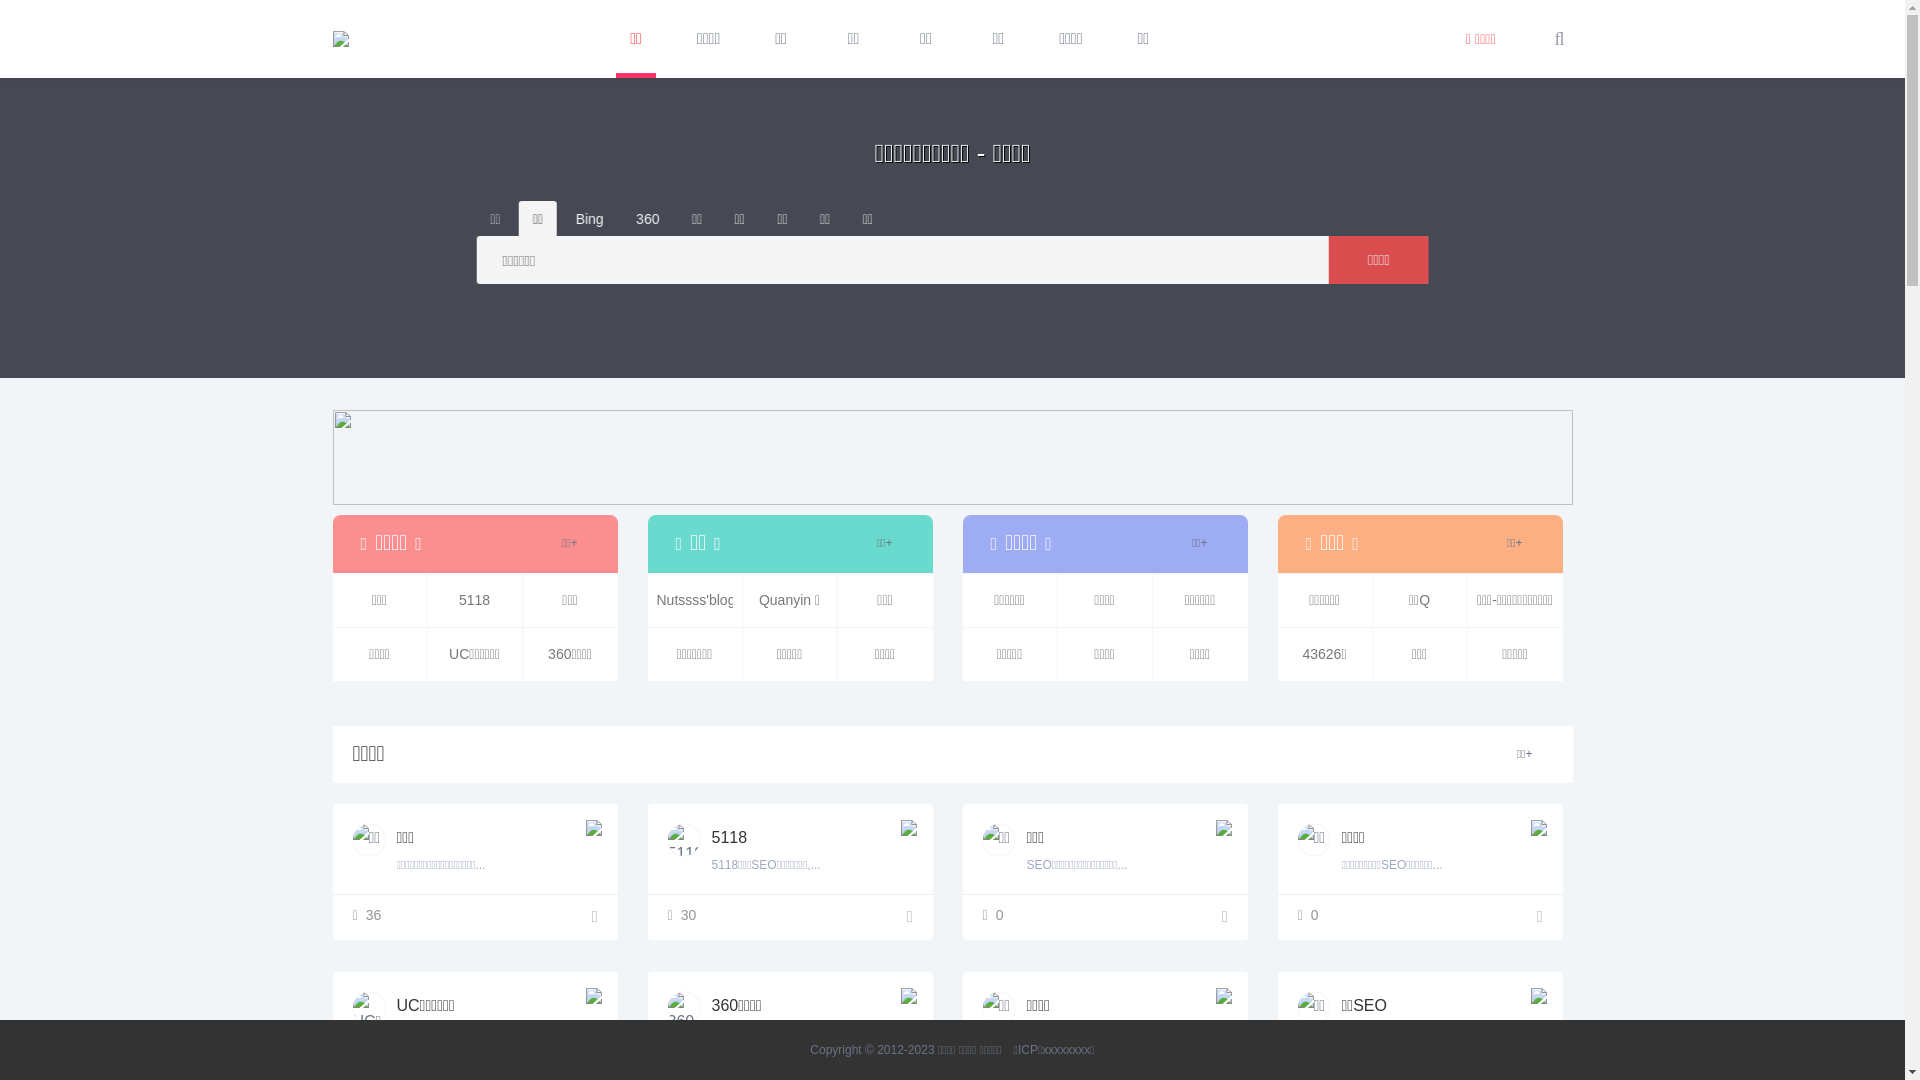  Describe the element at coordinates (695, 600) in the screenshot. I see `Nutssss'blog` at that location.